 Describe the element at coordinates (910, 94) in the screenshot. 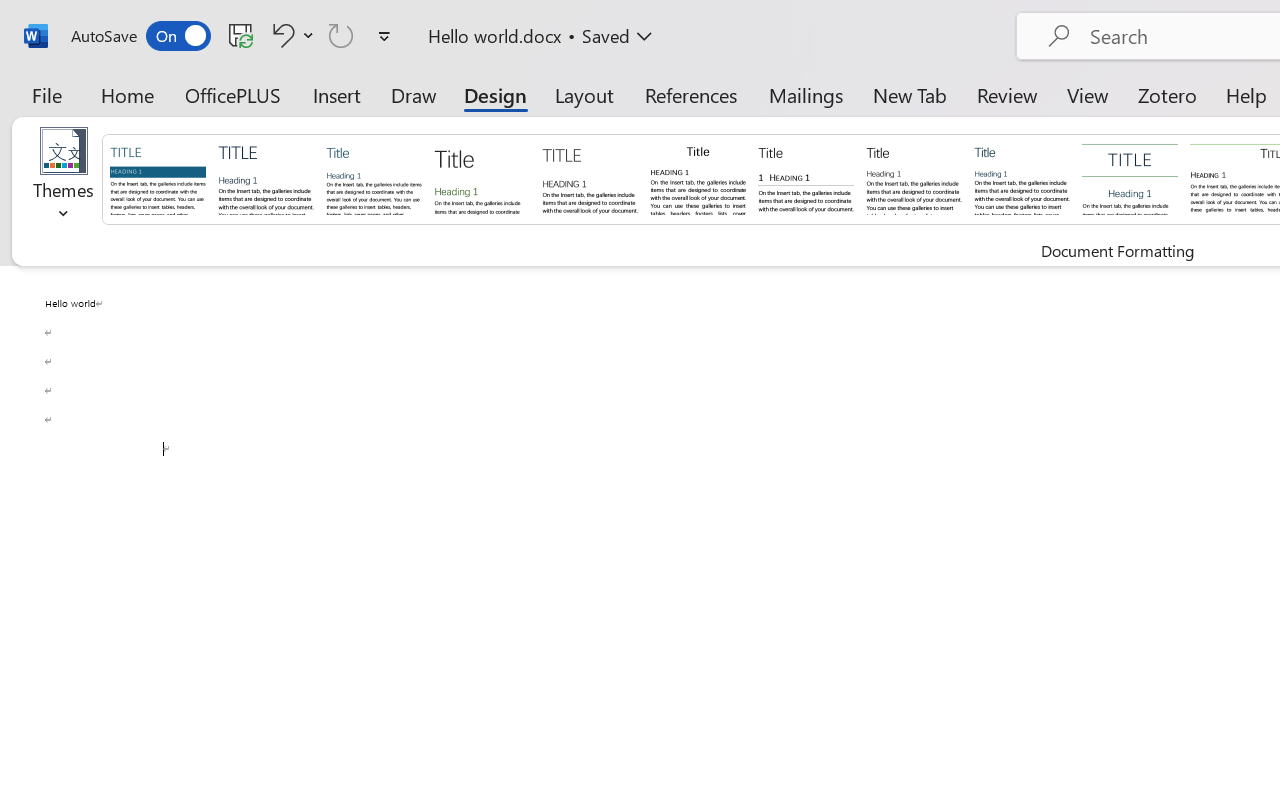

I see `New Tab` at that location.